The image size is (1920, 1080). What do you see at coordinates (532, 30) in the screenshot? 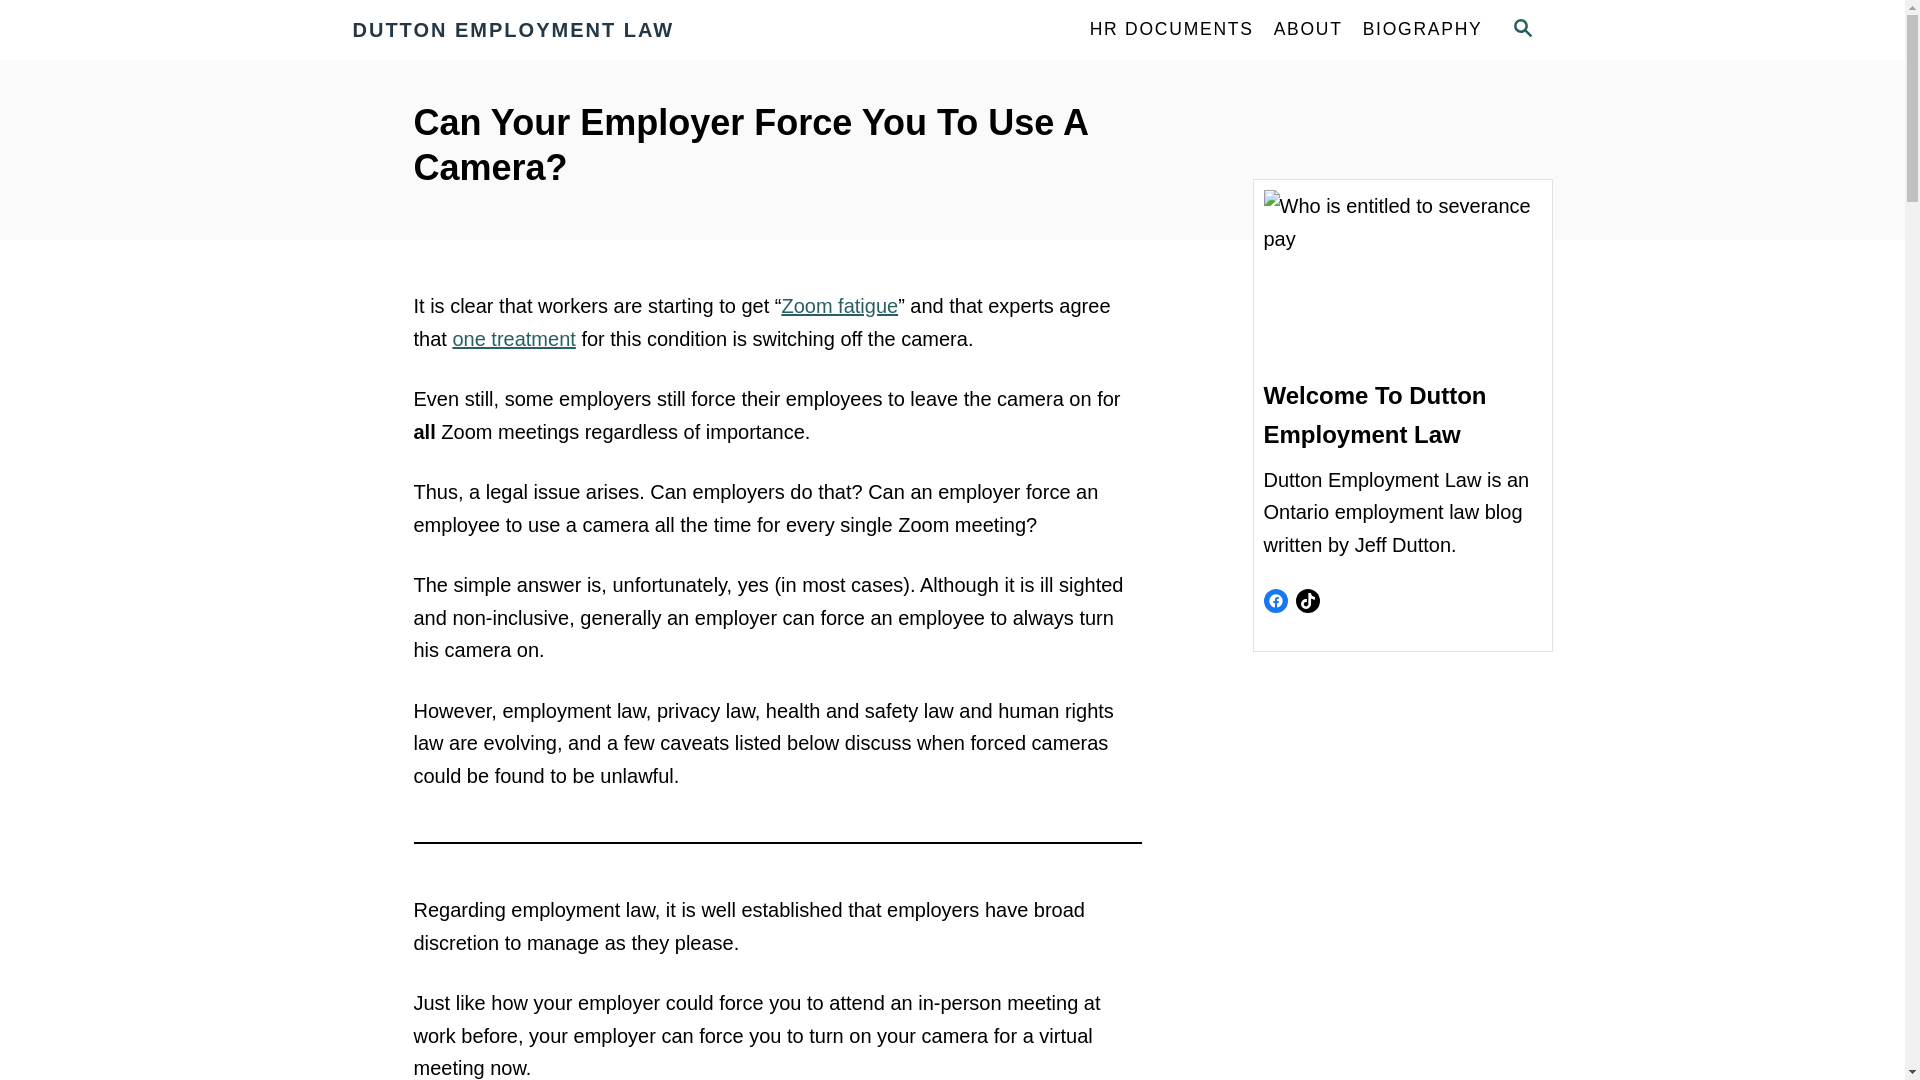
I see `Dutton Employment Law` at bounding box center [532, 30].